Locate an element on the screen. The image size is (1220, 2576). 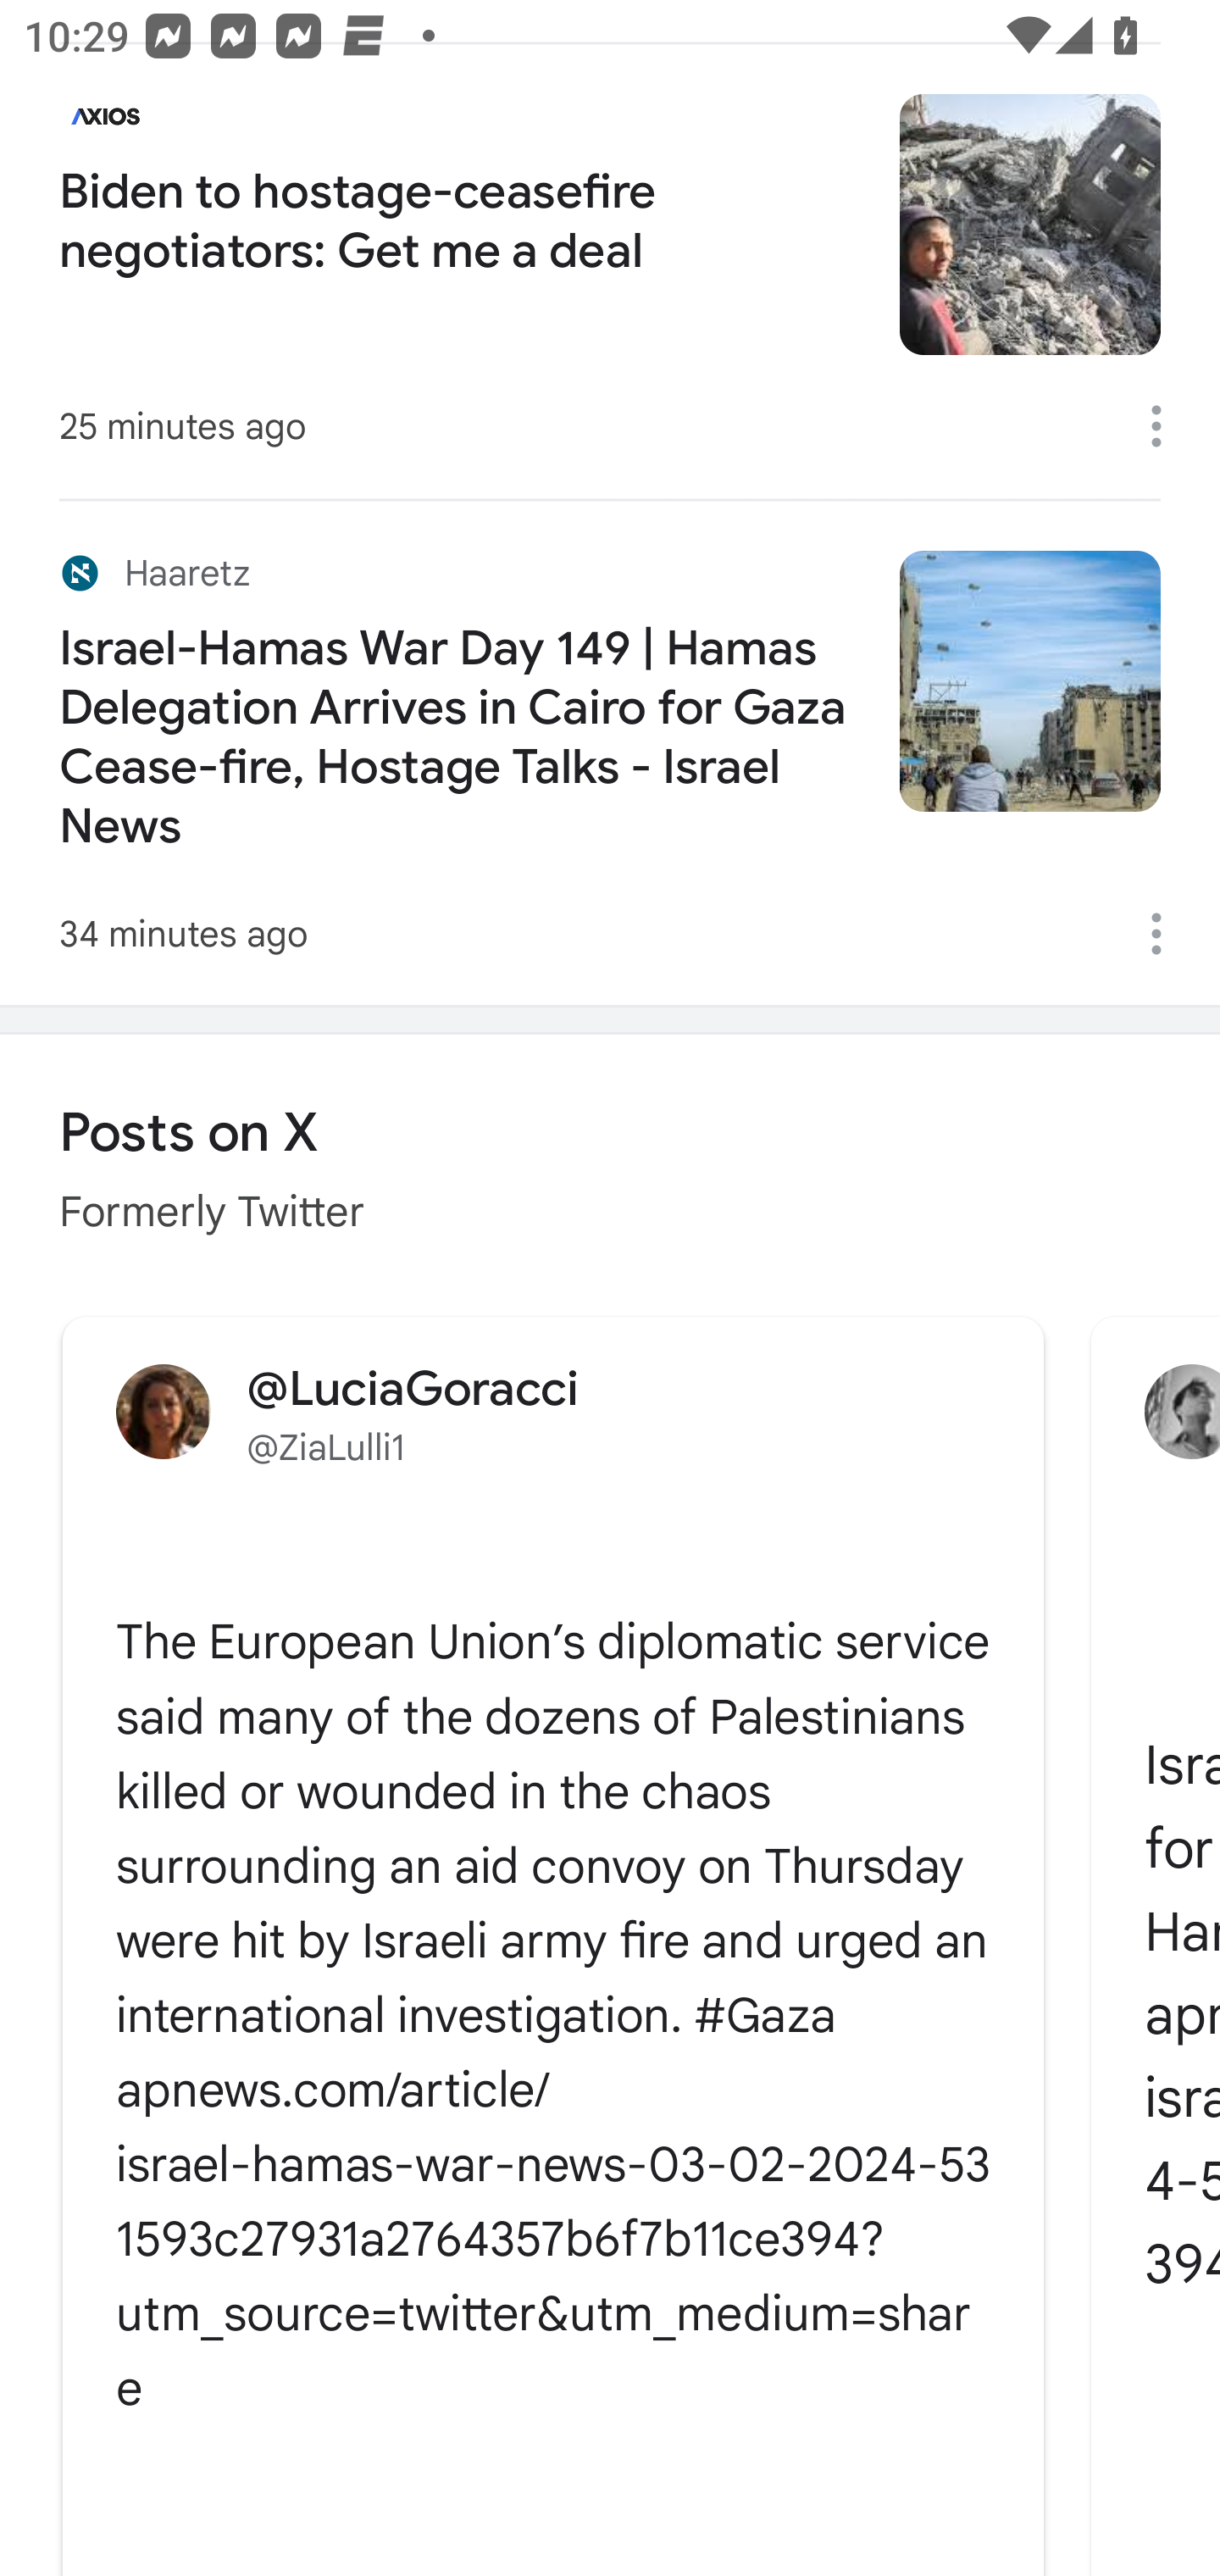
More options is located at coordinates (1167, 425).